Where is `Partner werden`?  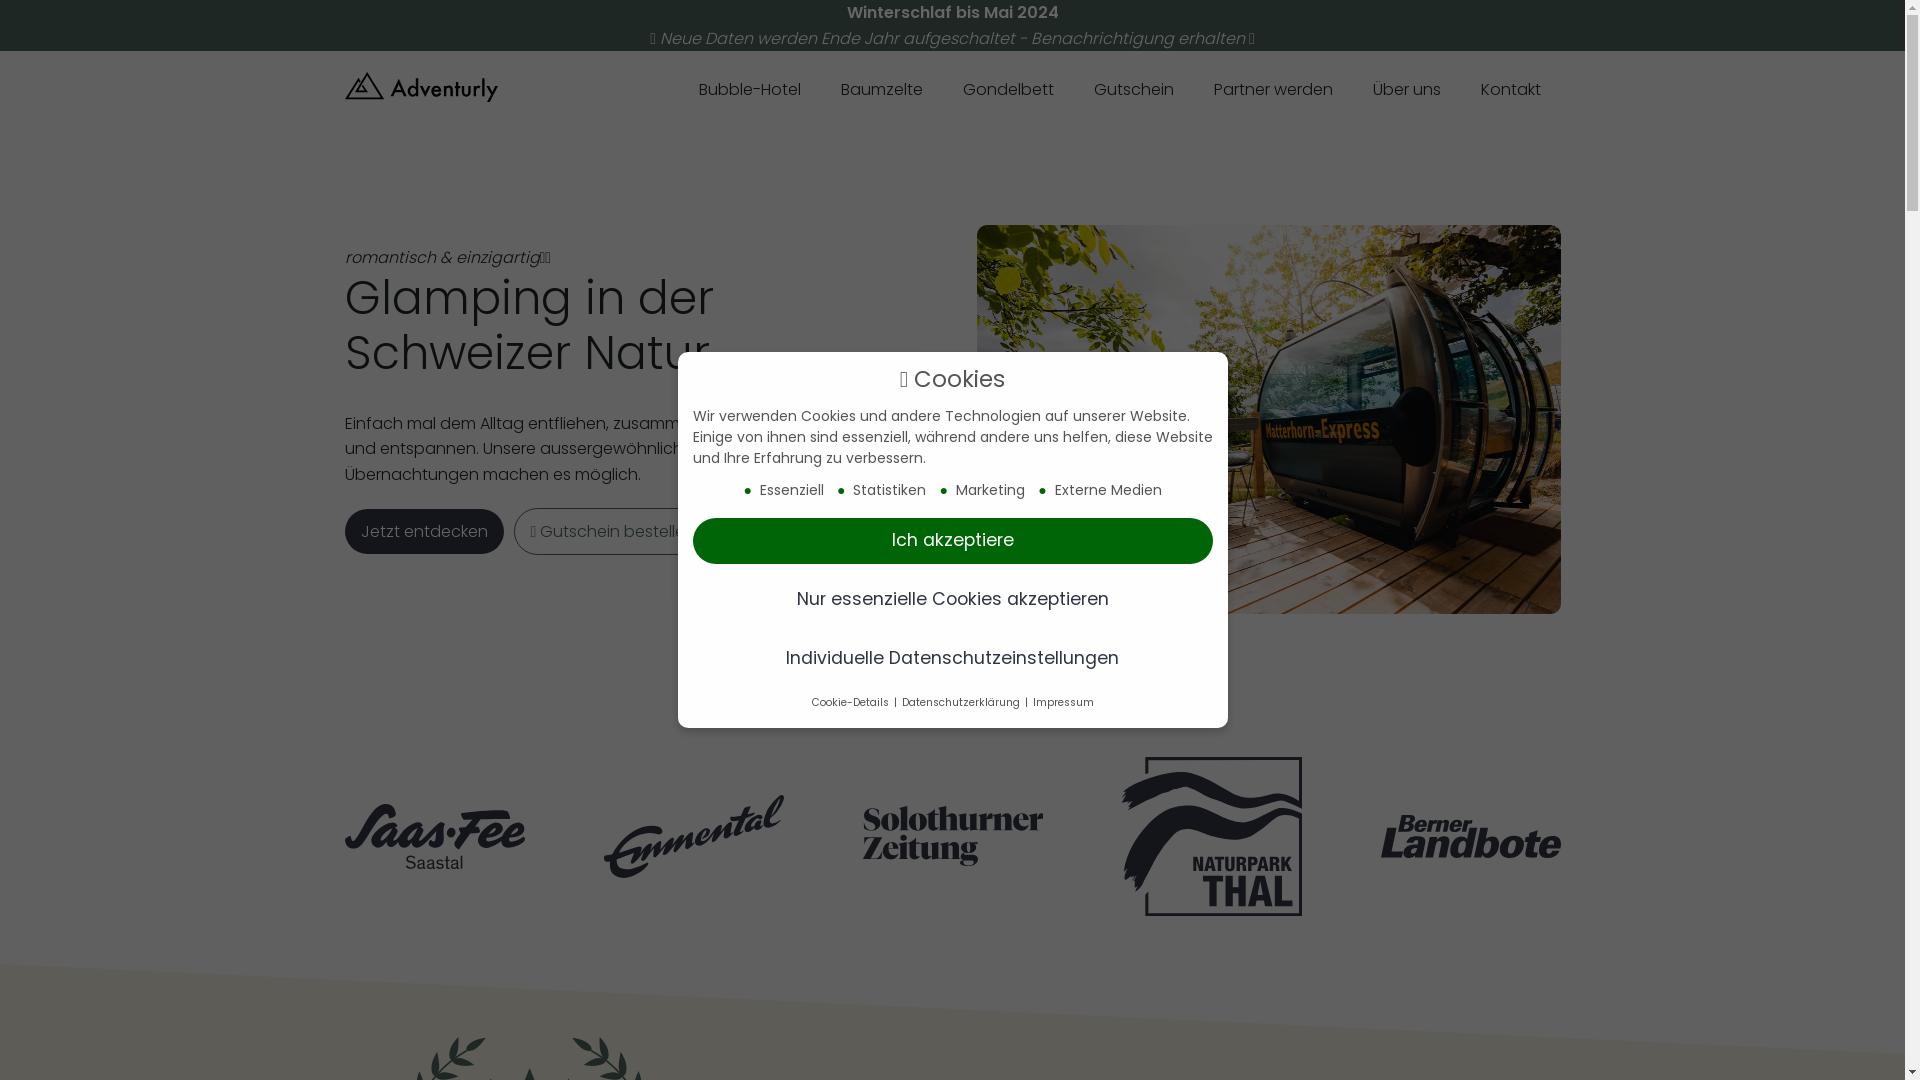 Partner werden is located at coordinates (1274, 92).